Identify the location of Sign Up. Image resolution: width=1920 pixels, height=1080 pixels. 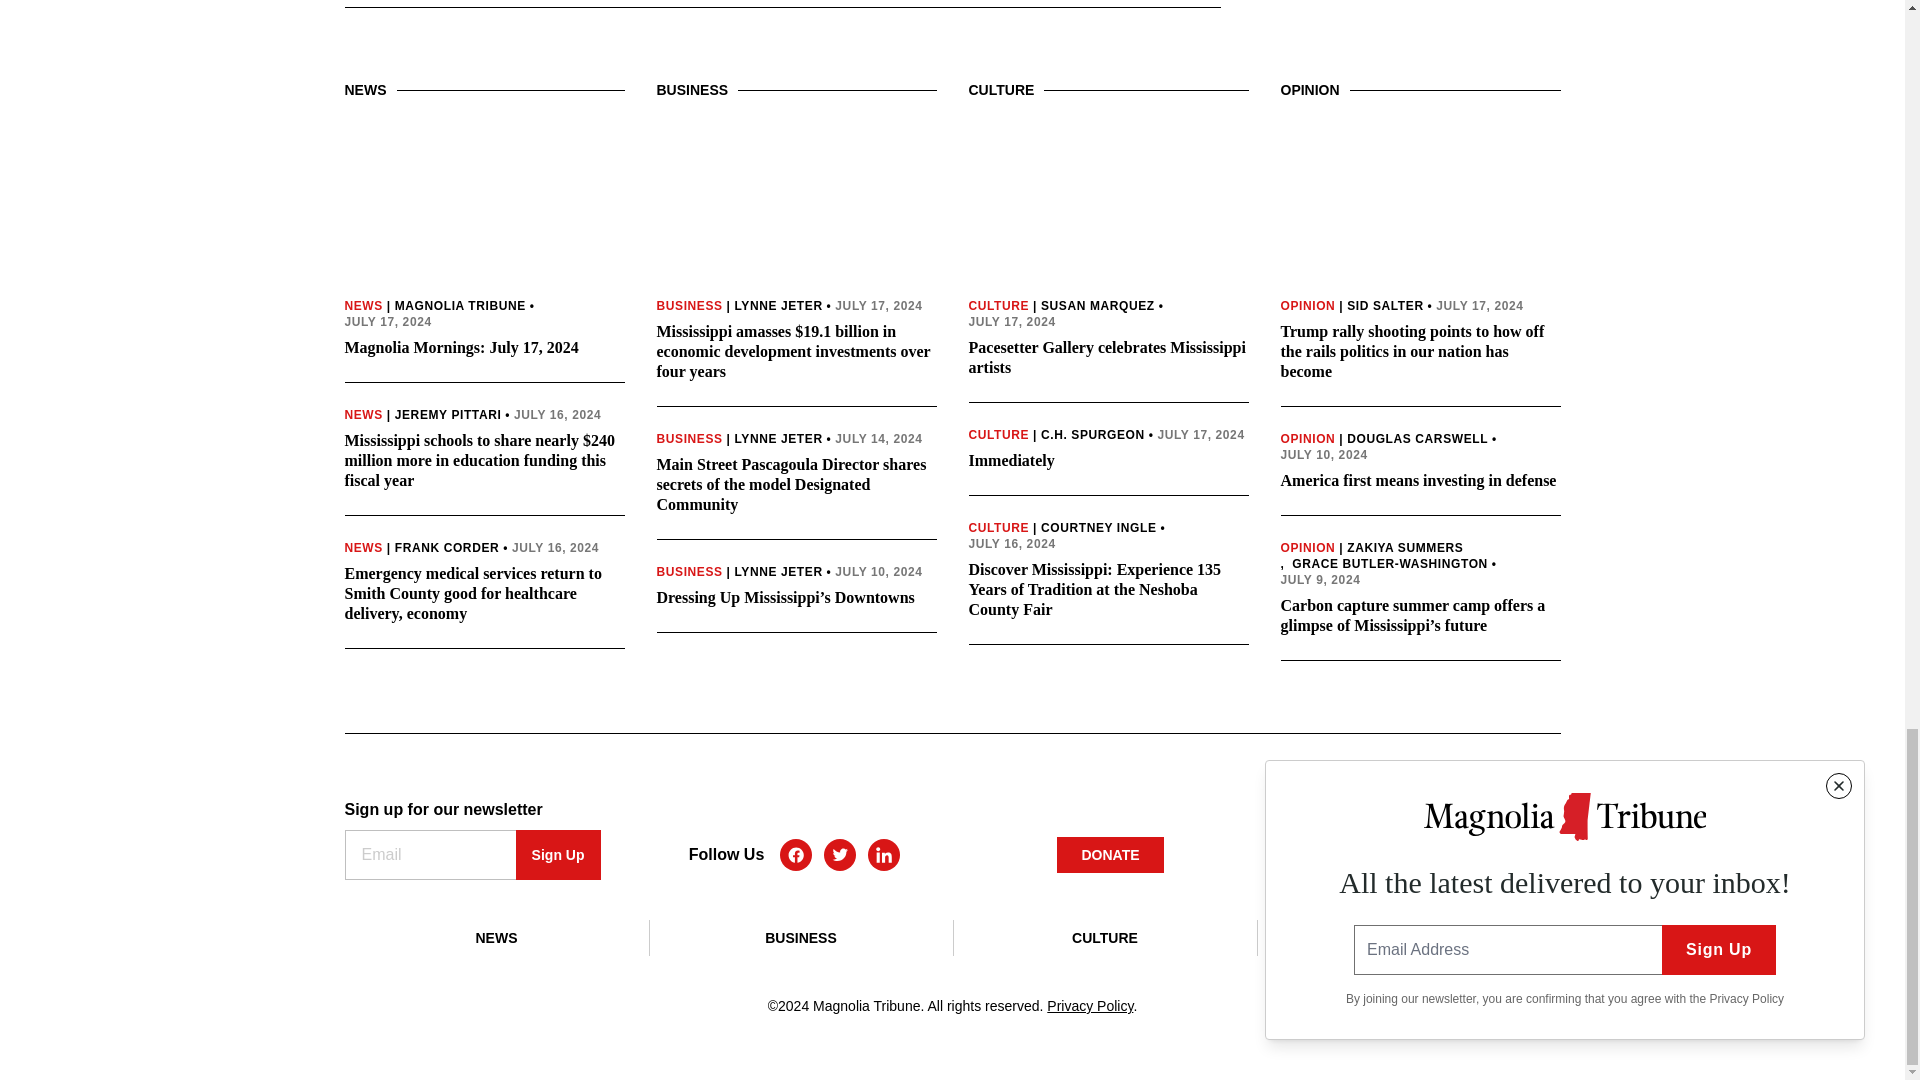
(558, 855).